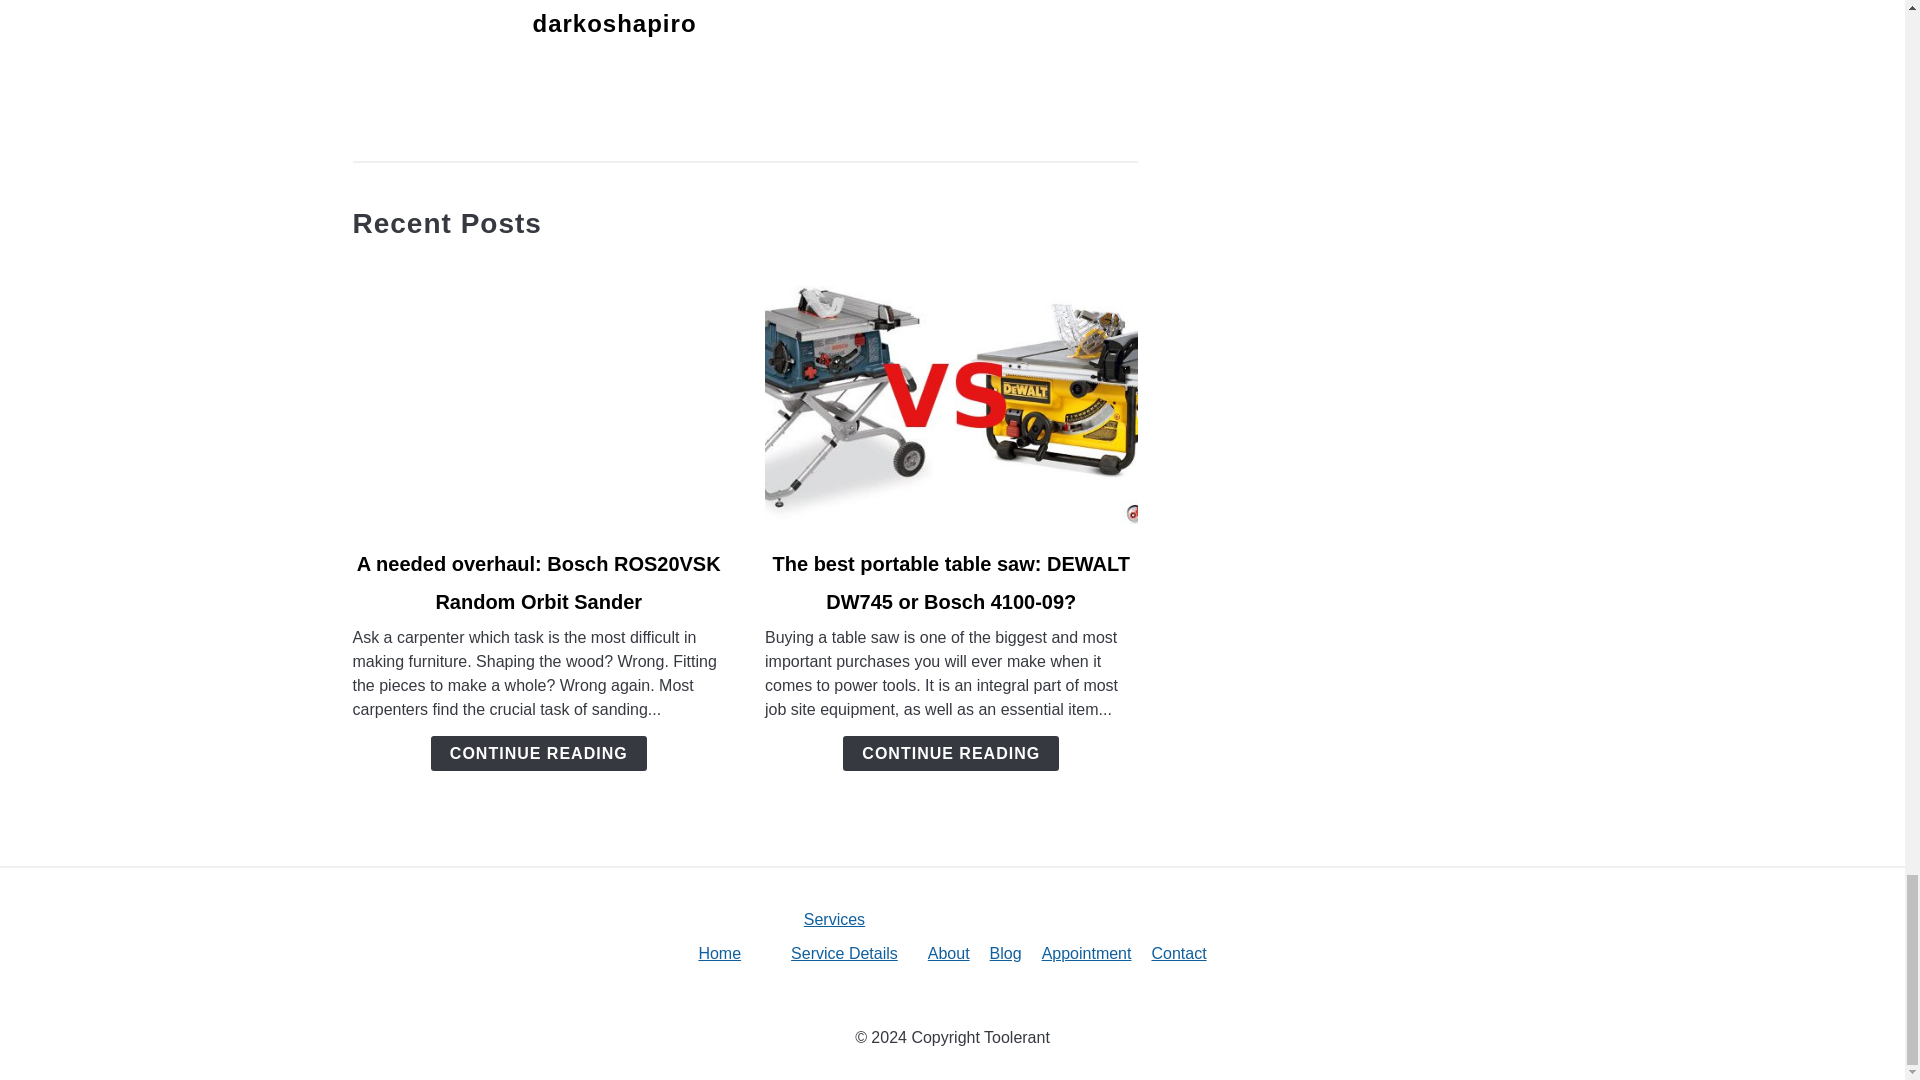  Describe the element at coordinates (948, 954) in the screenshot. I see `About` at that location.